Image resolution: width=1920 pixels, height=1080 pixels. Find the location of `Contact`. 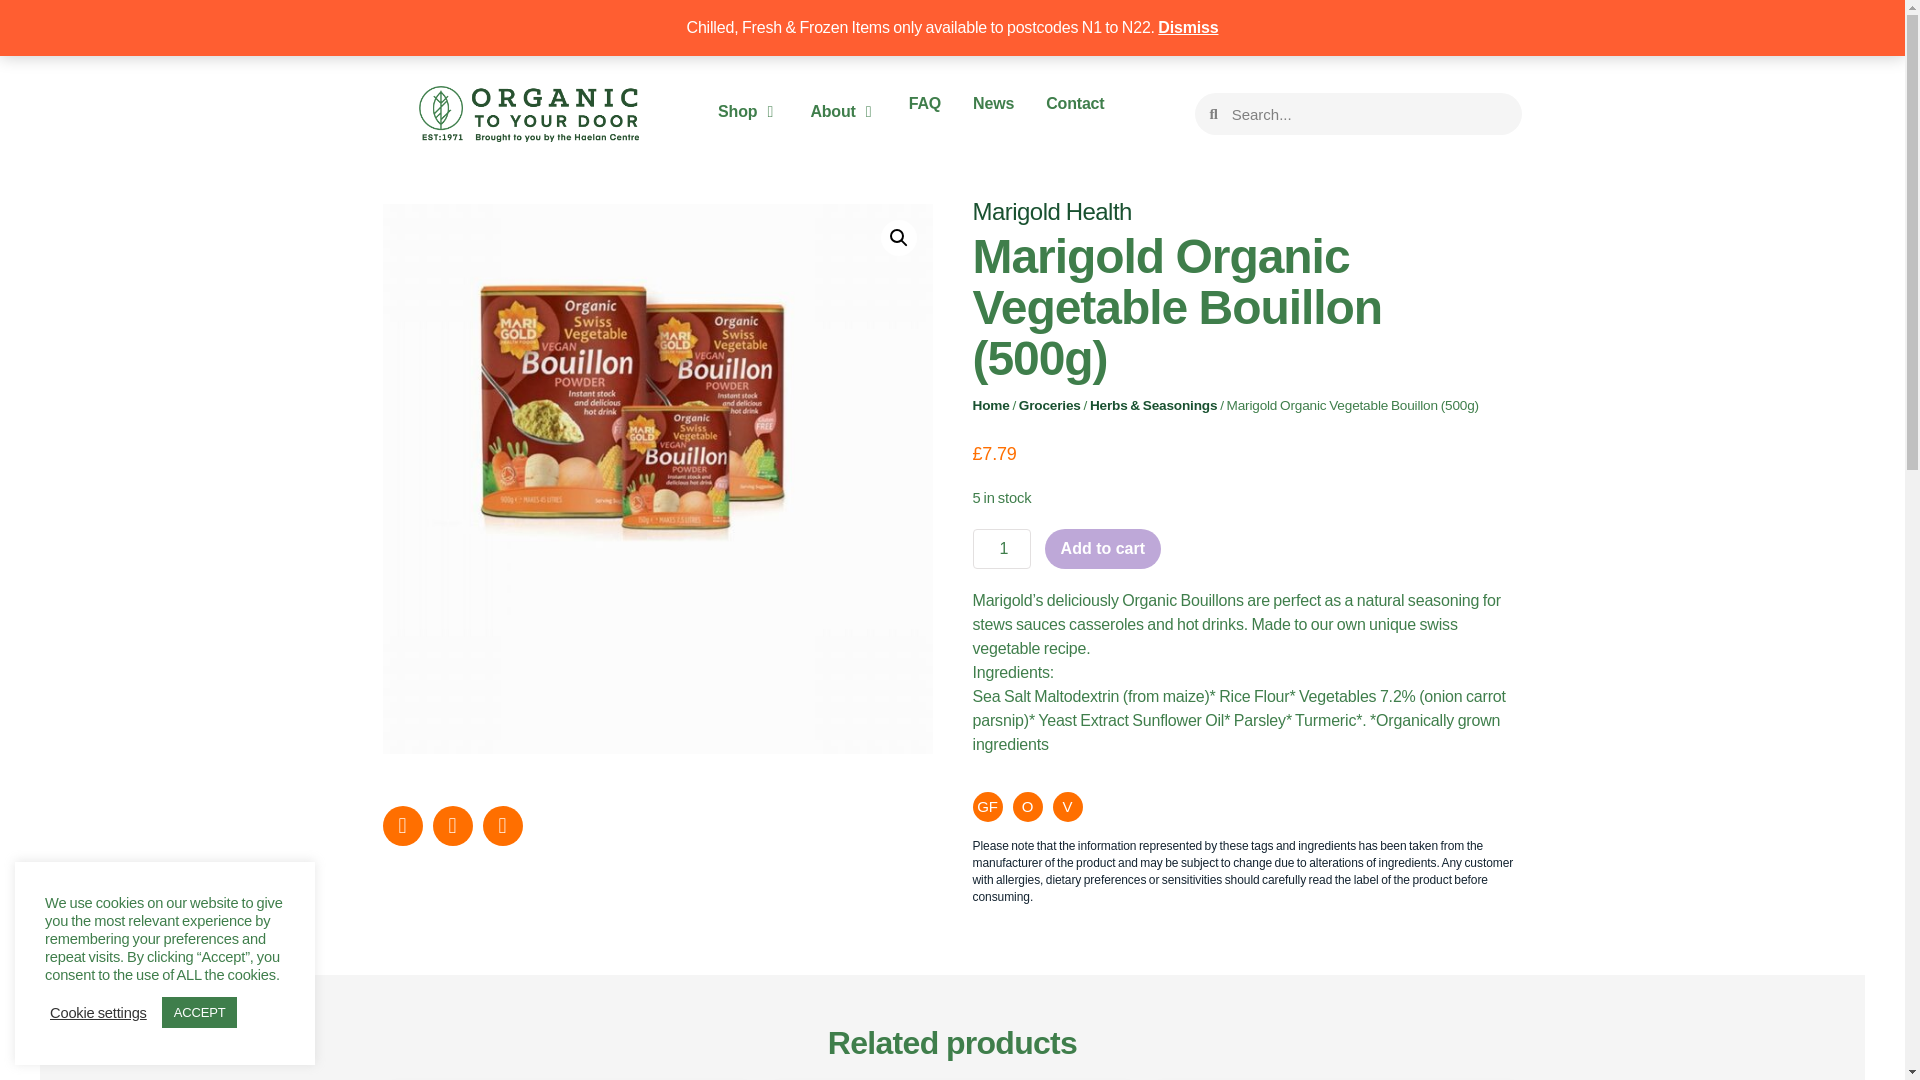

Contact is located at coordinates (1075, 103).